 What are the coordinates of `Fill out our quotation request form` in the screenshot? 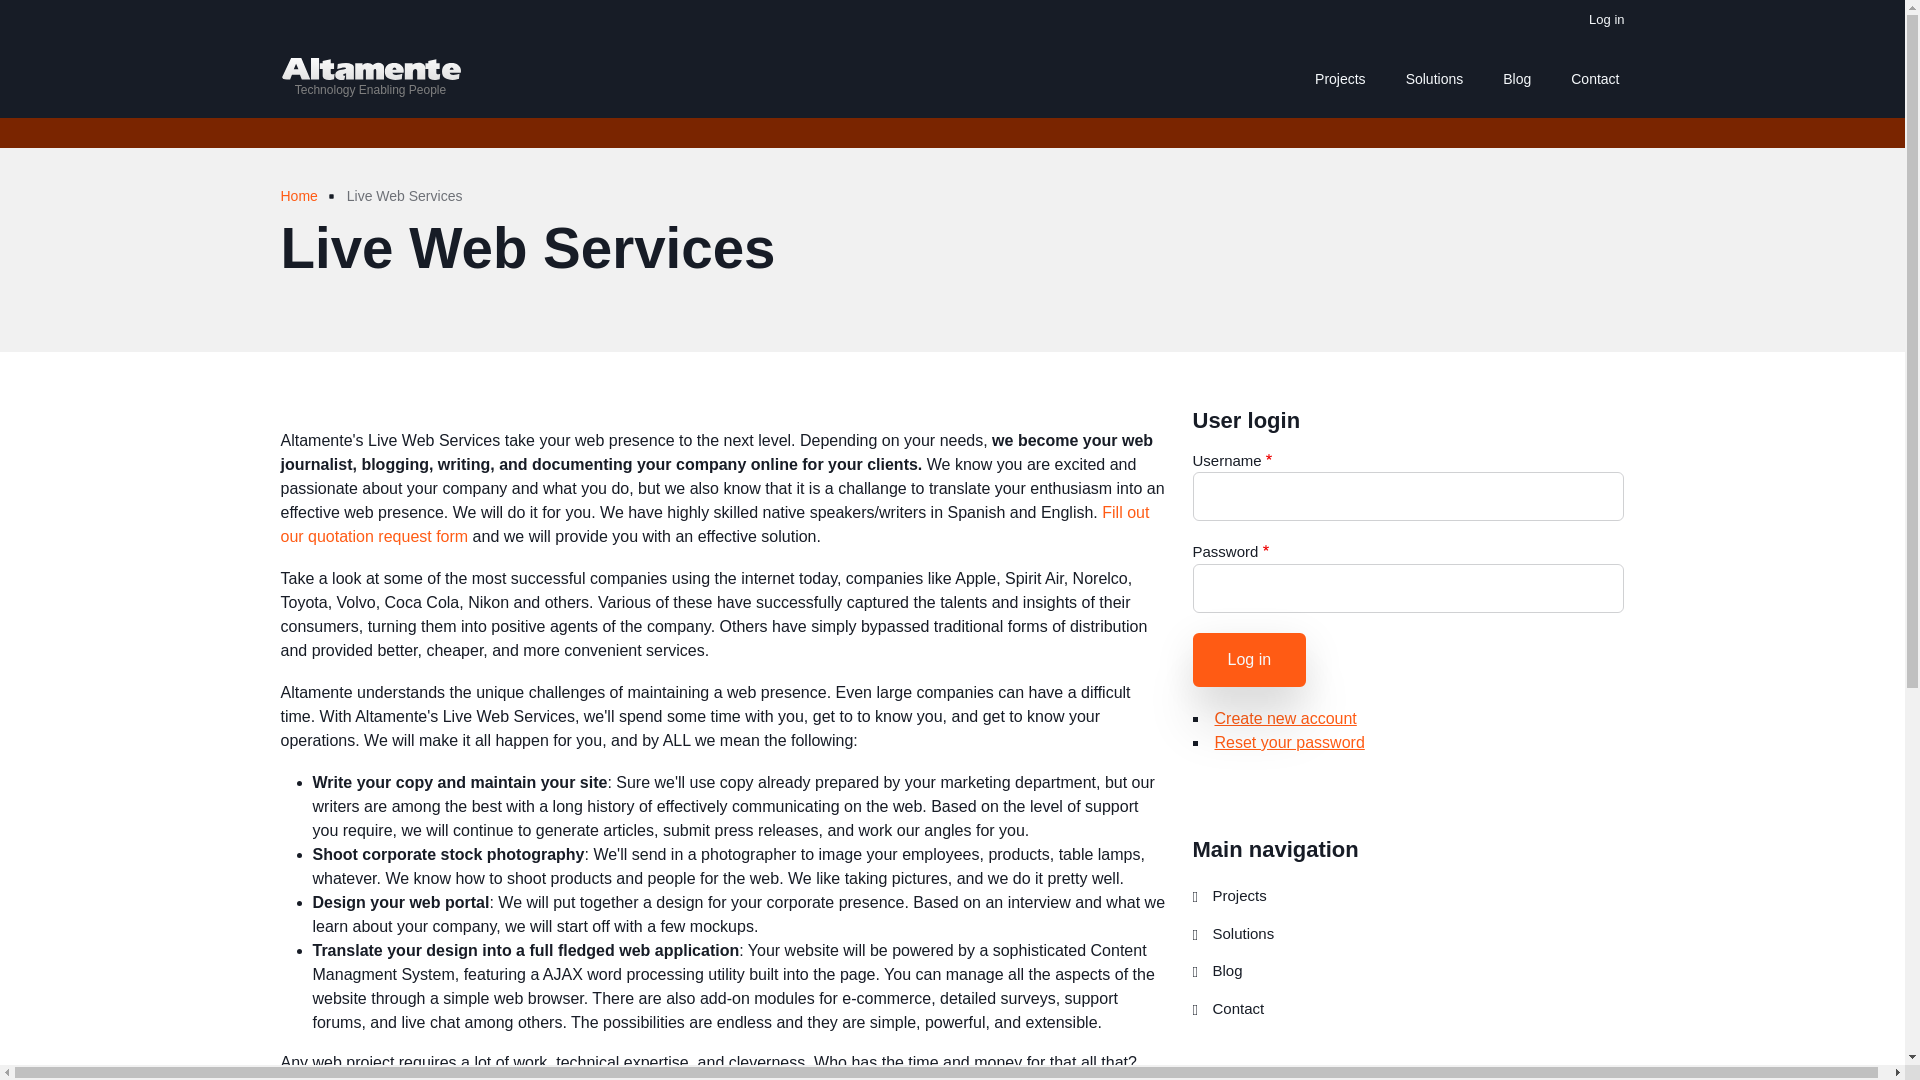 It's located at (714, 524).